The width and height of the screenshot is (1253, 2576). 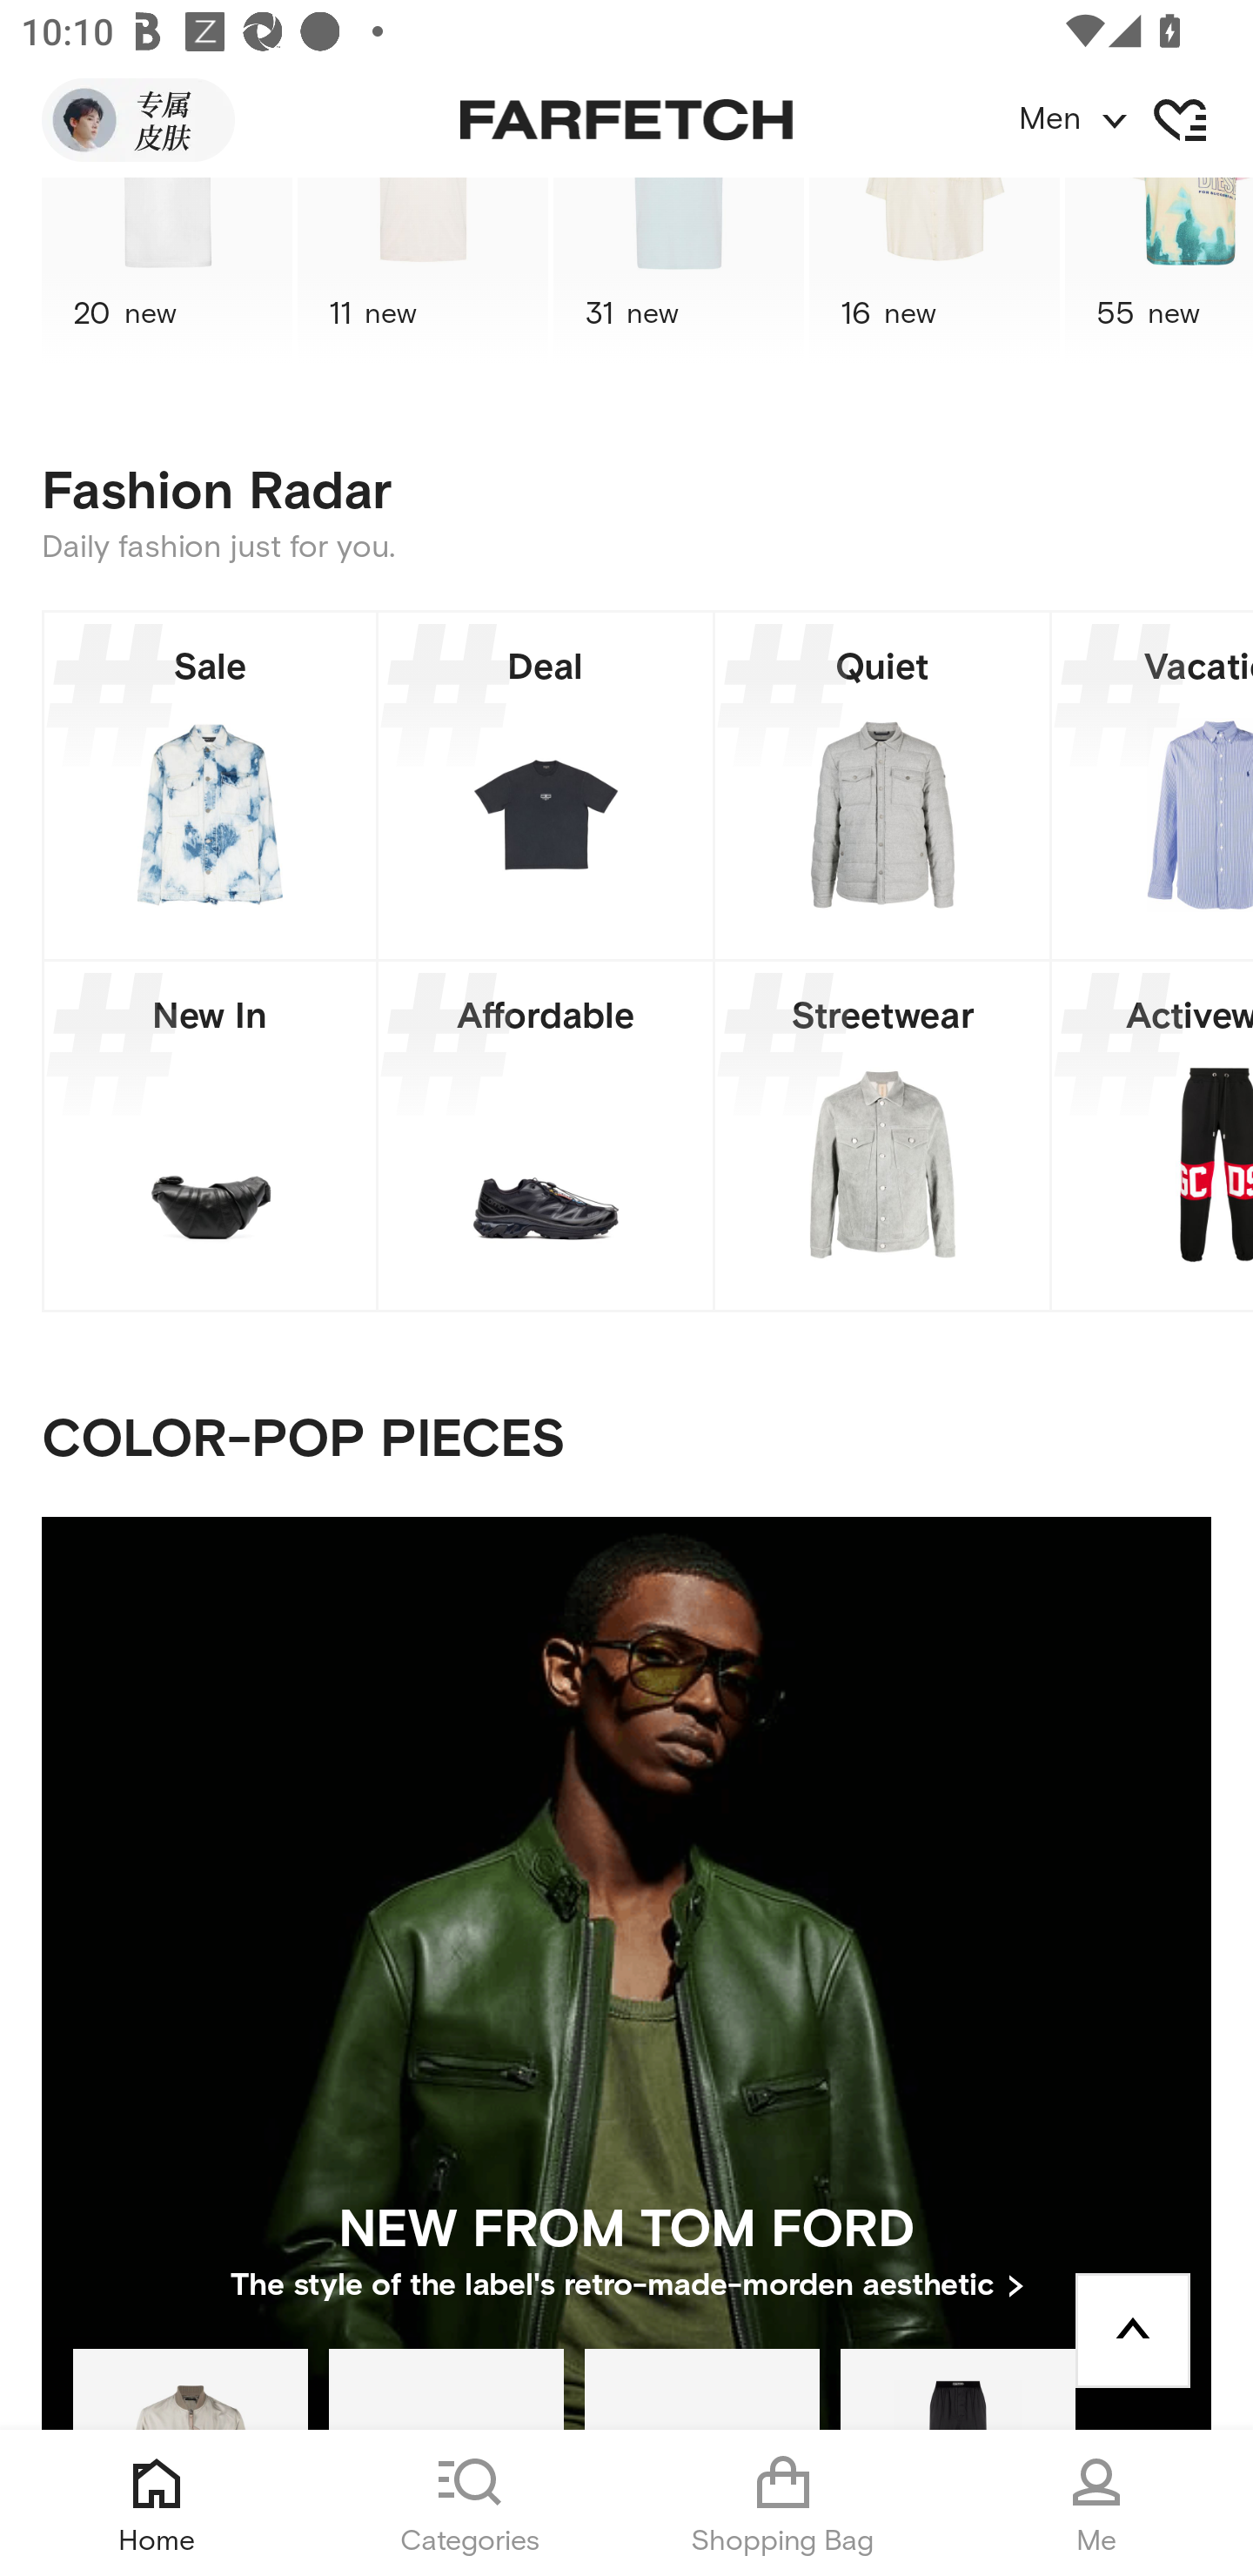 What do you see at coordinates (1159, 272) in the screenshot?
I see `55  new` at bounding box center [1159, 272].